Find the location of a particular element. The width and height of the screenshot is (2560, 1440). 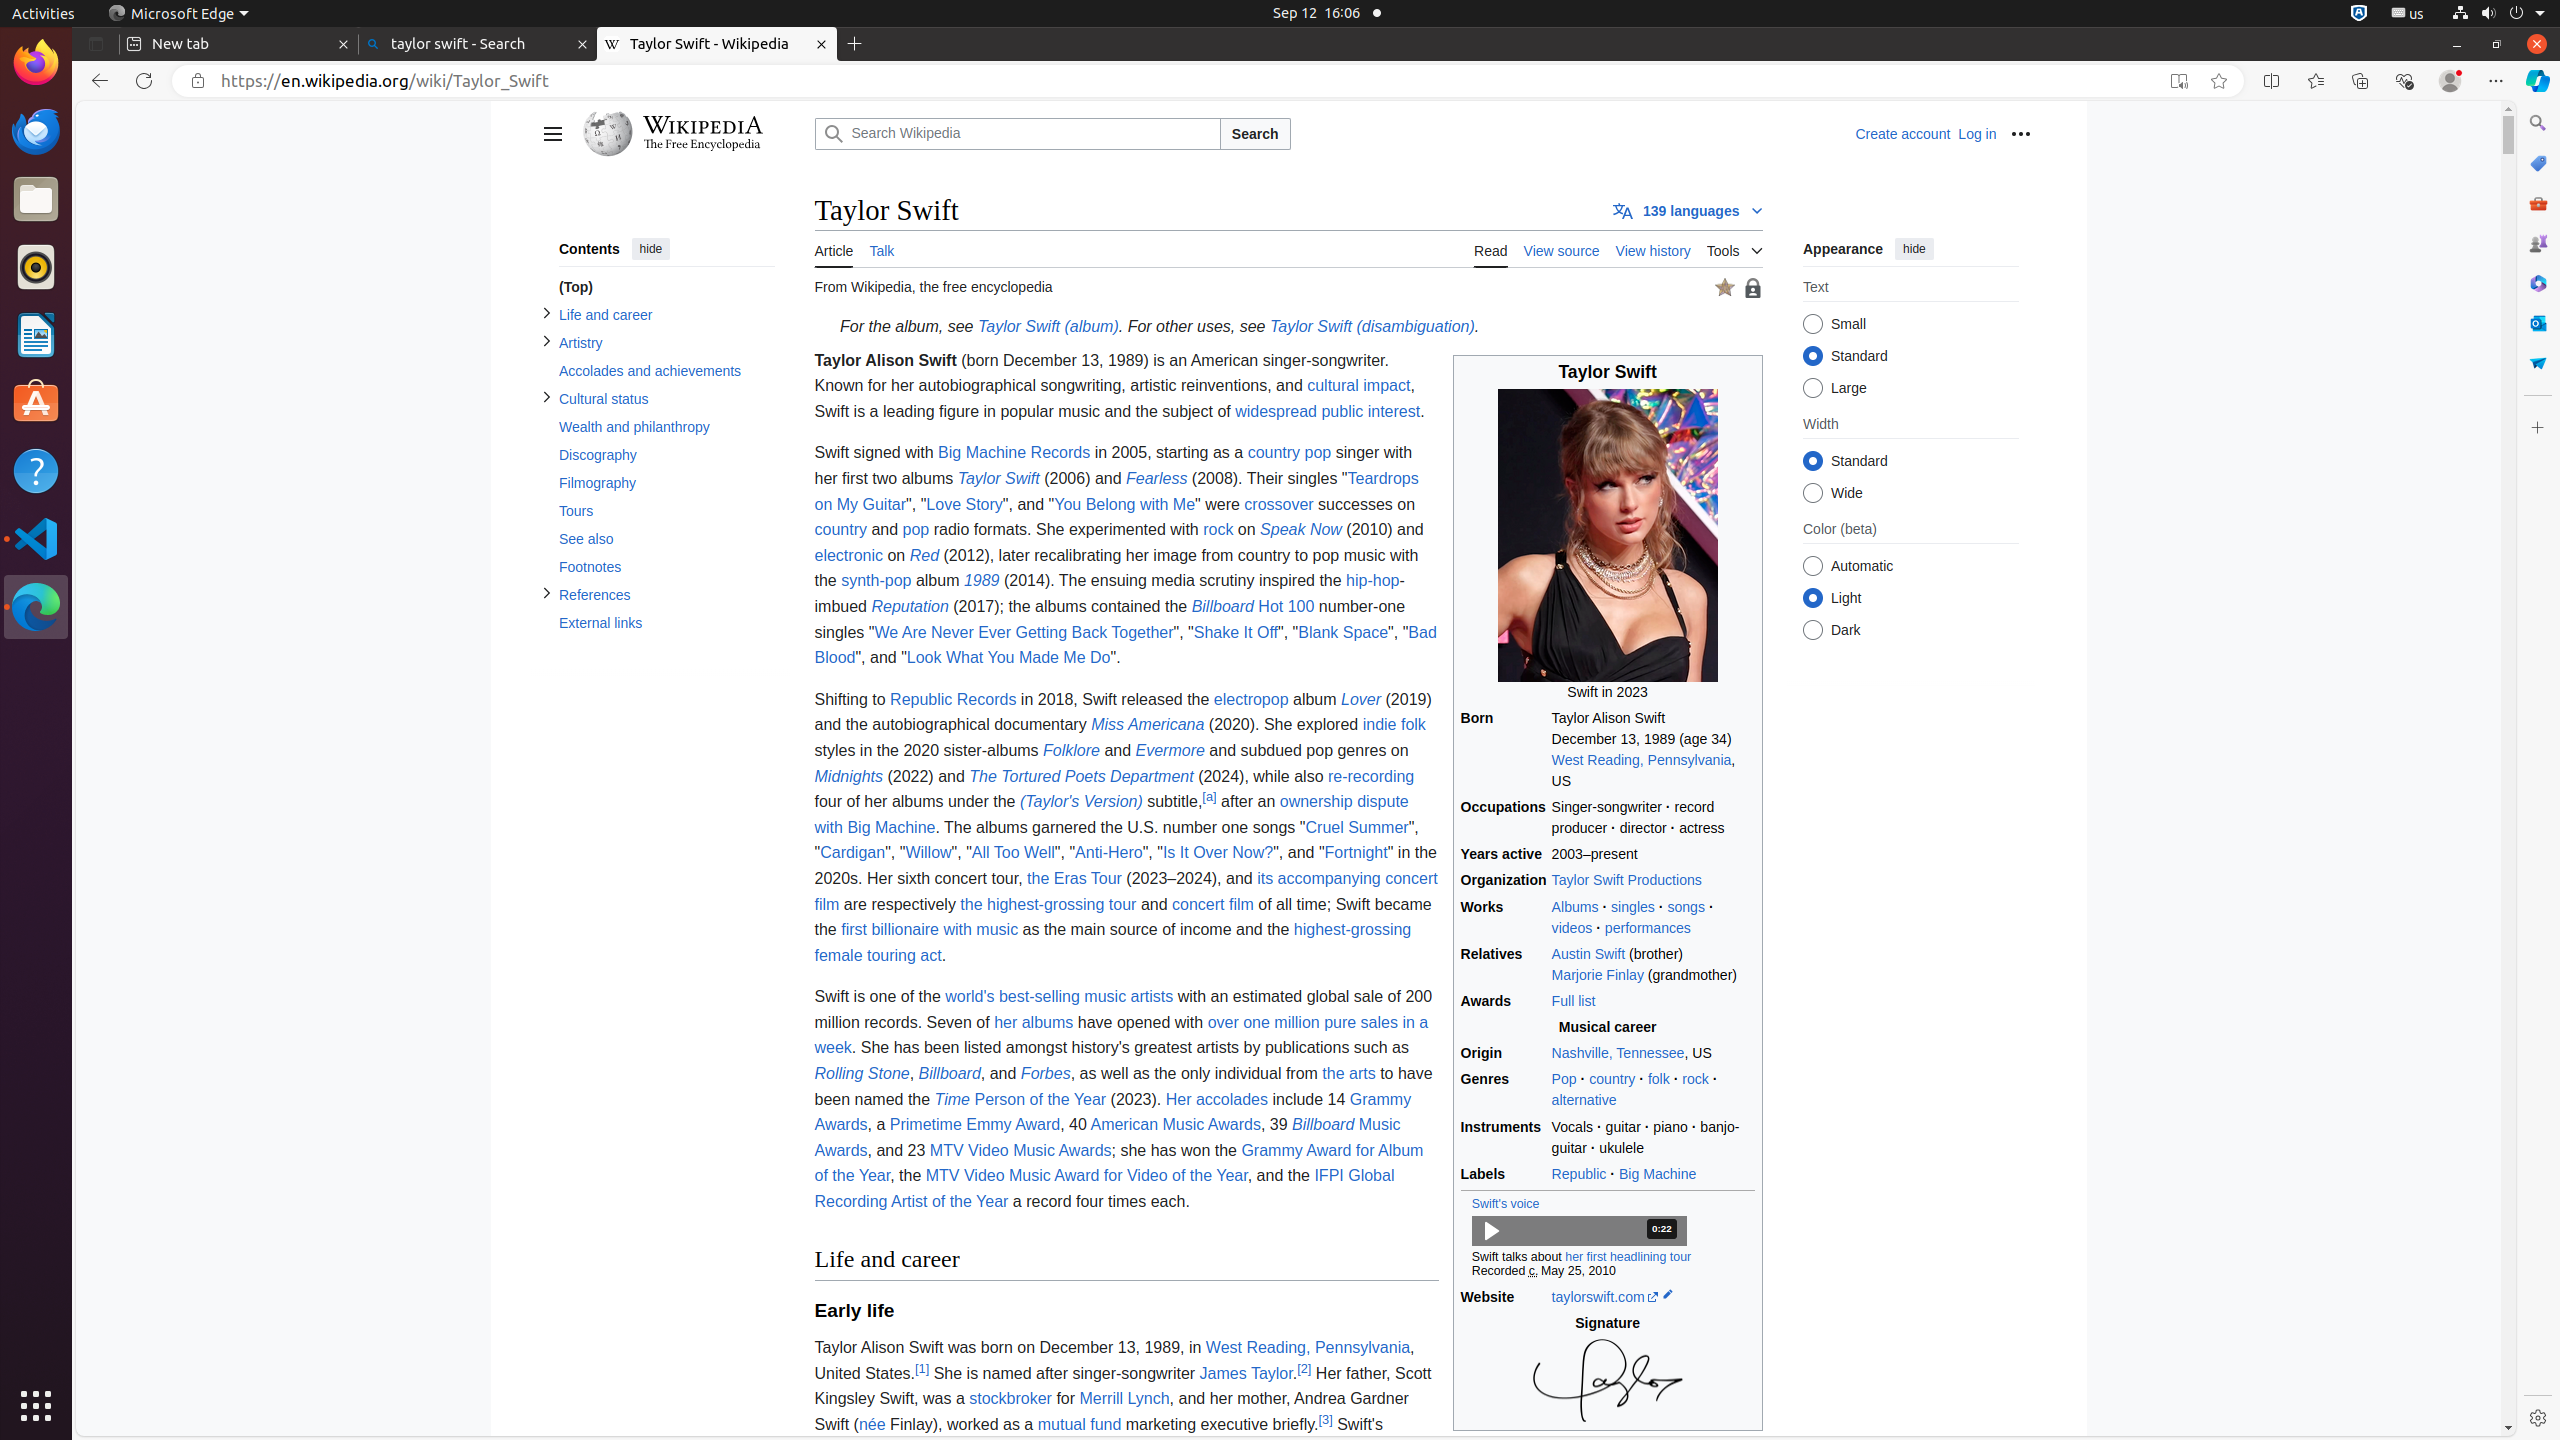

Billboard Music Awards is located at coordinates (1108, 1138).